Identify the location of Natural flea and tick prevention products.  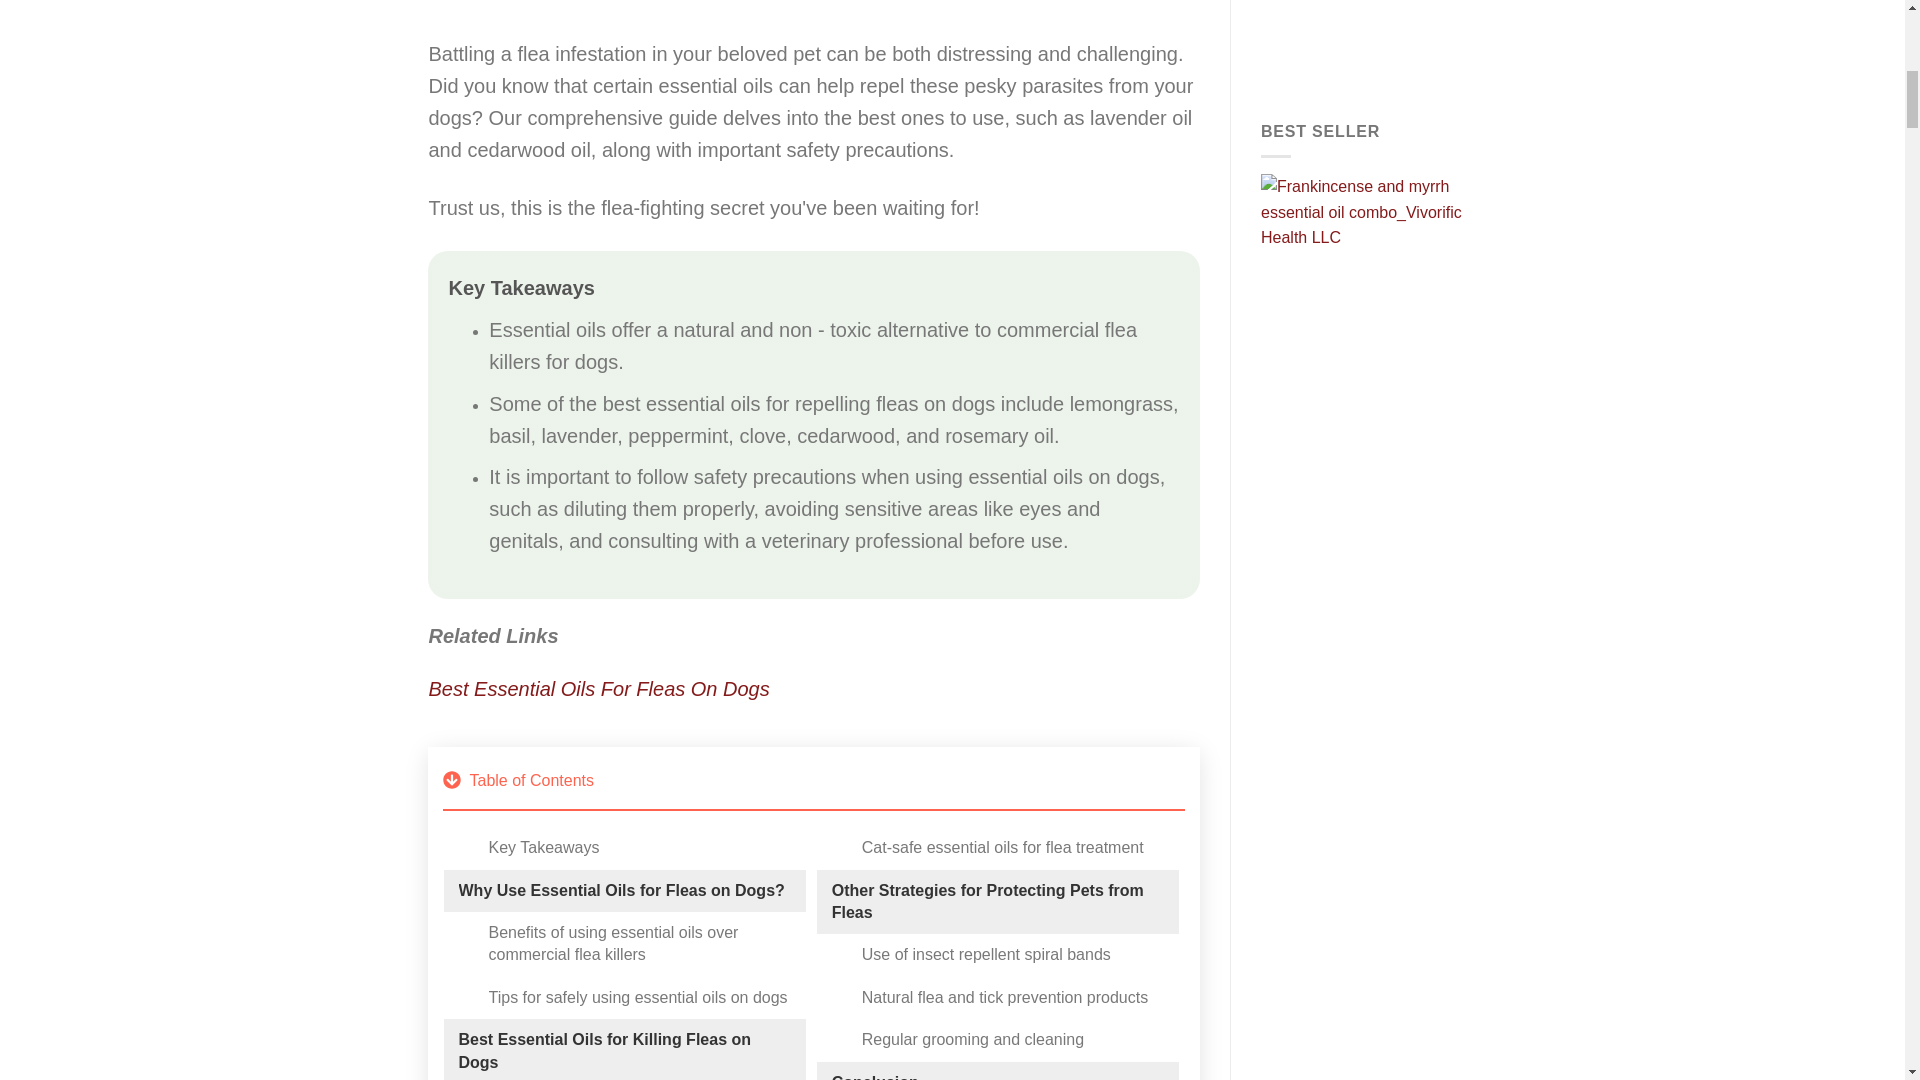
(1005, 998).